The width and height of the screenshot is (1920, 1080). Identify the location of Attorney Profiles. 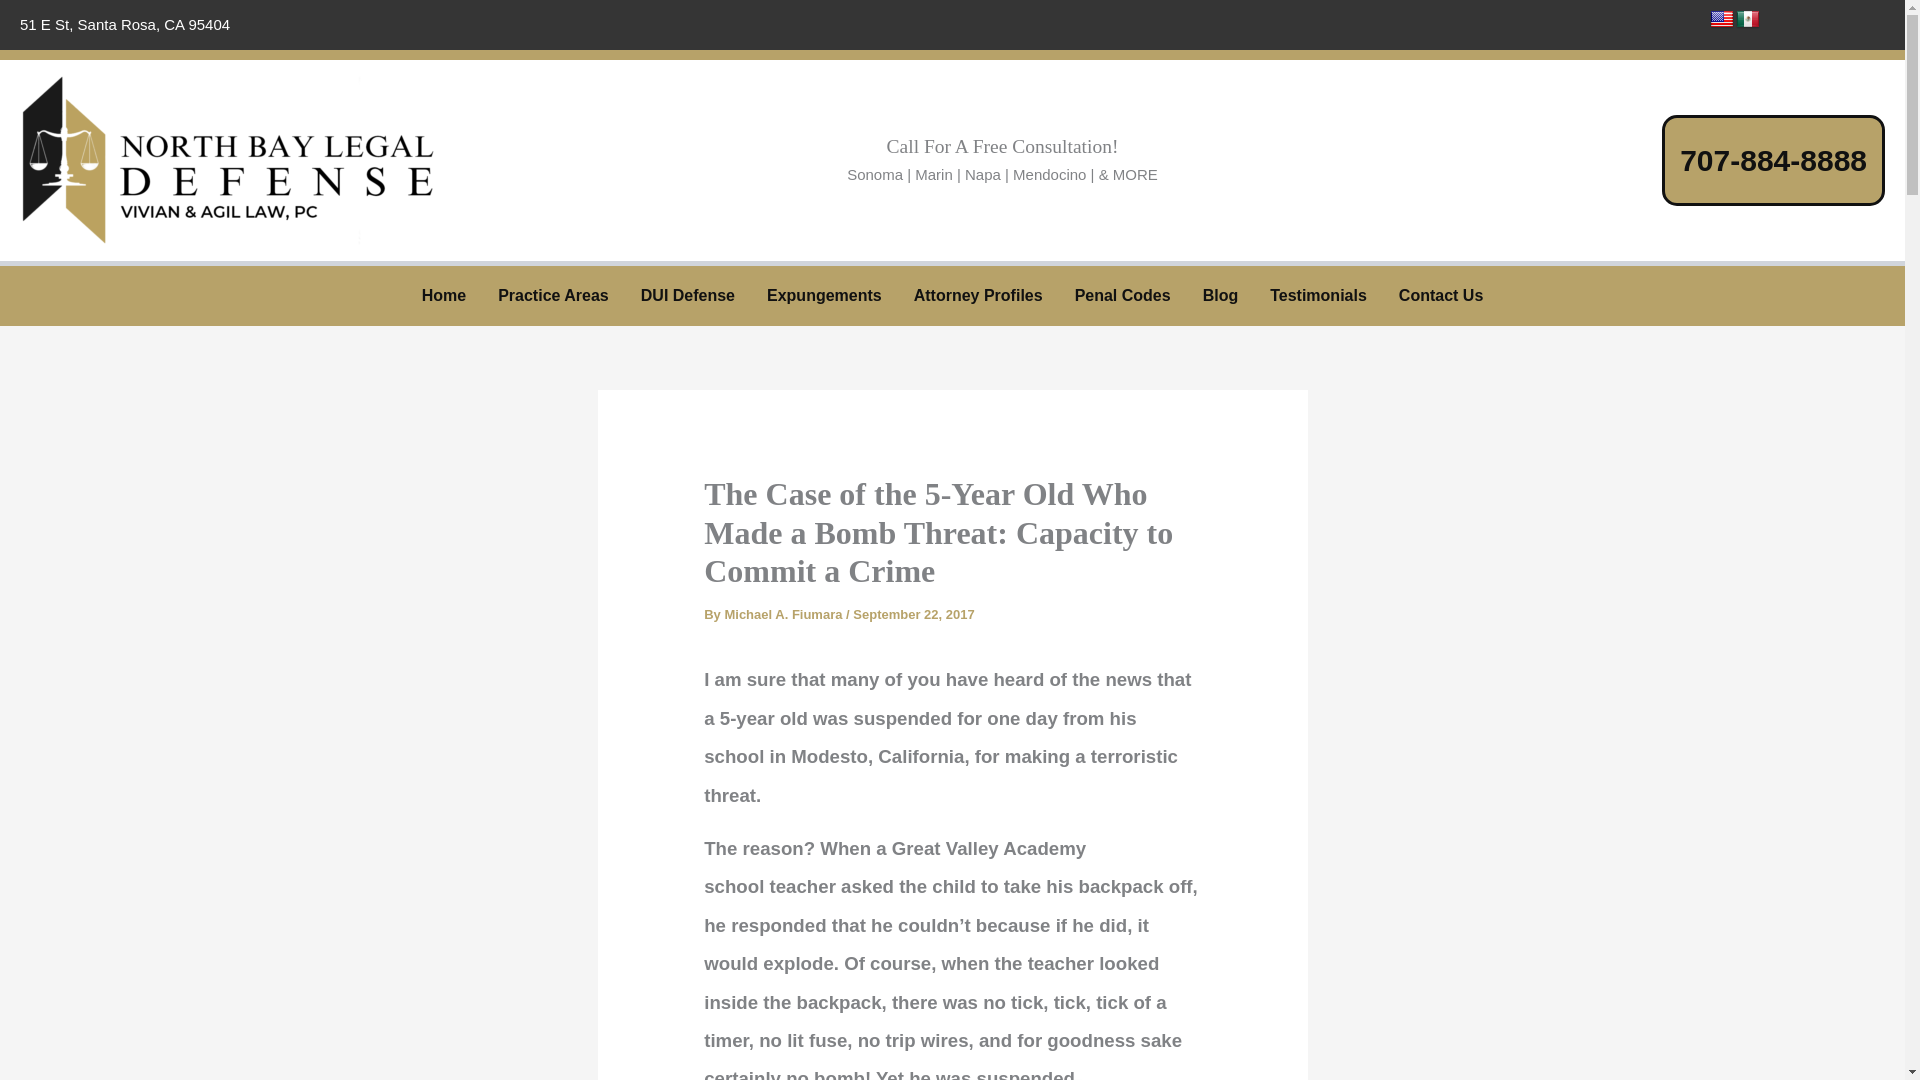
(978, 296).